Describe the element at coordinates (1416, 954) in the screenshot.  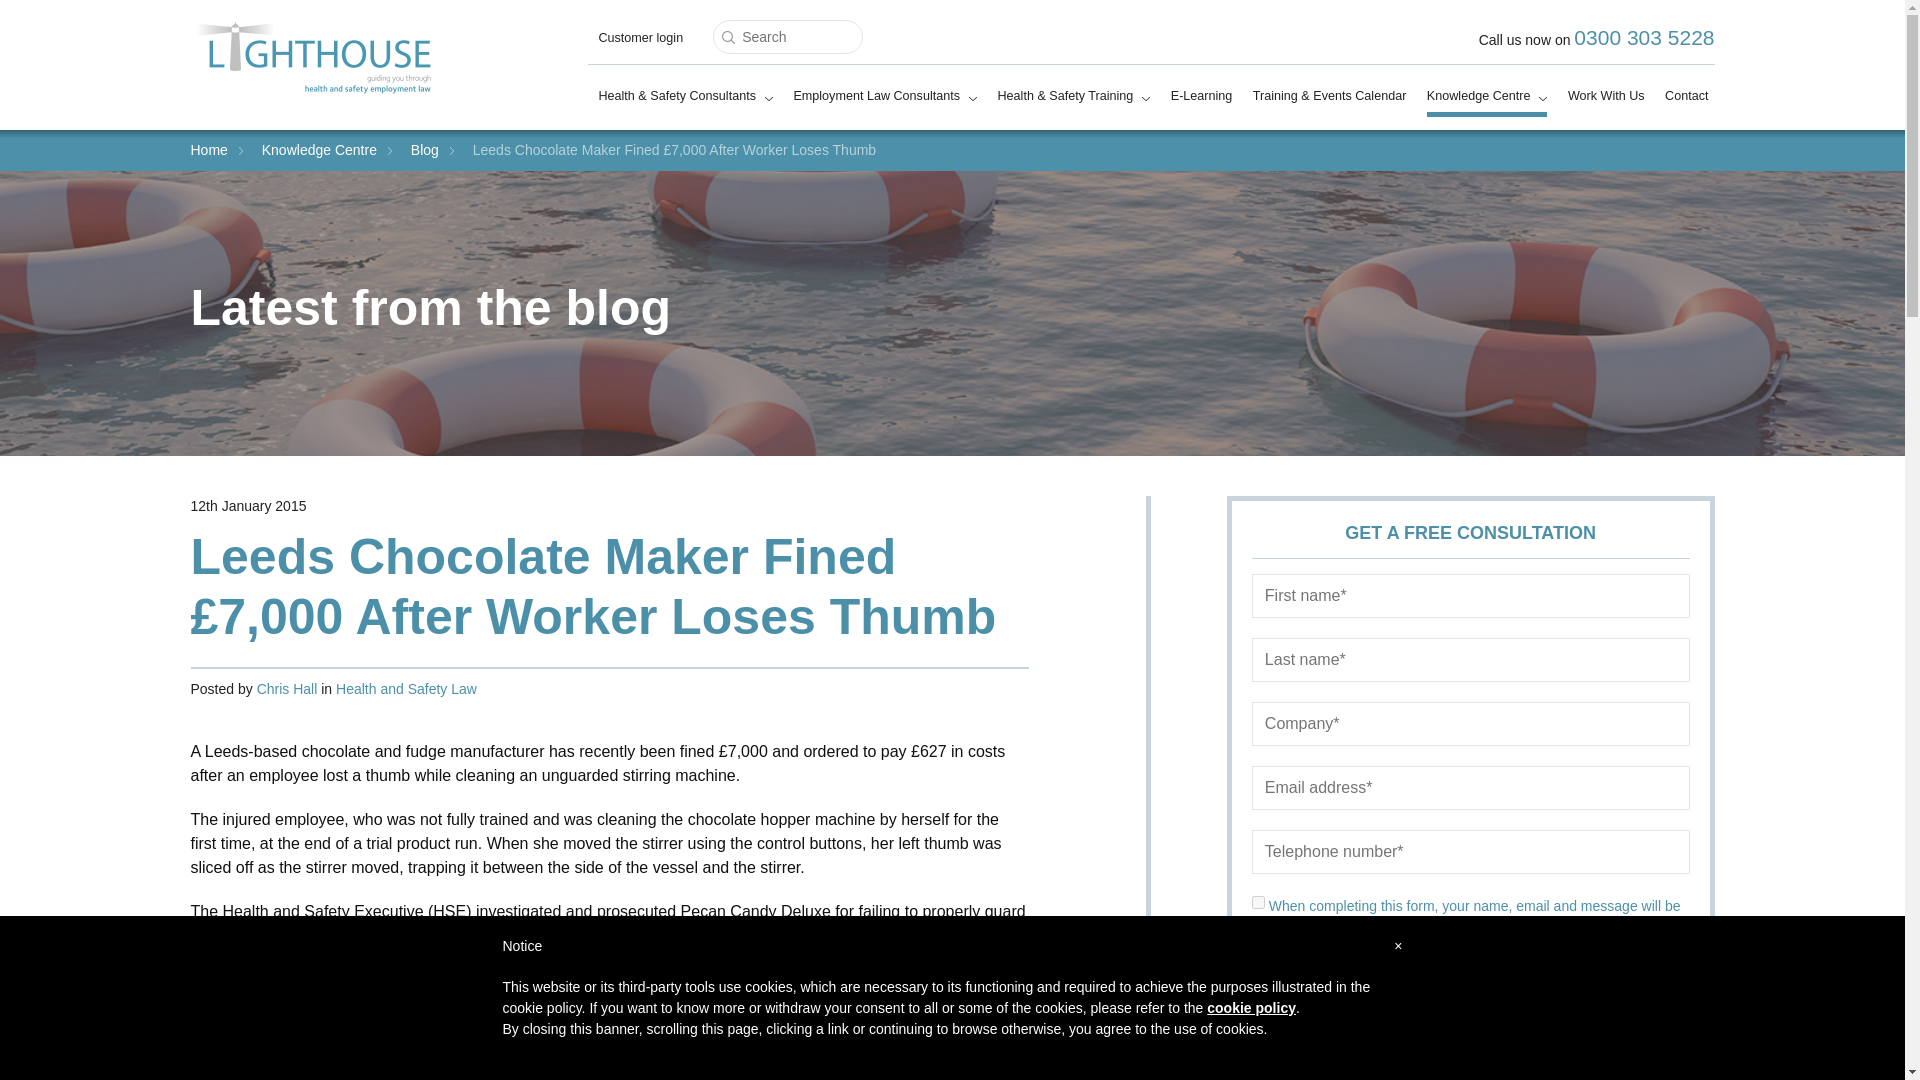
I see `Privacy Policy` at that location.